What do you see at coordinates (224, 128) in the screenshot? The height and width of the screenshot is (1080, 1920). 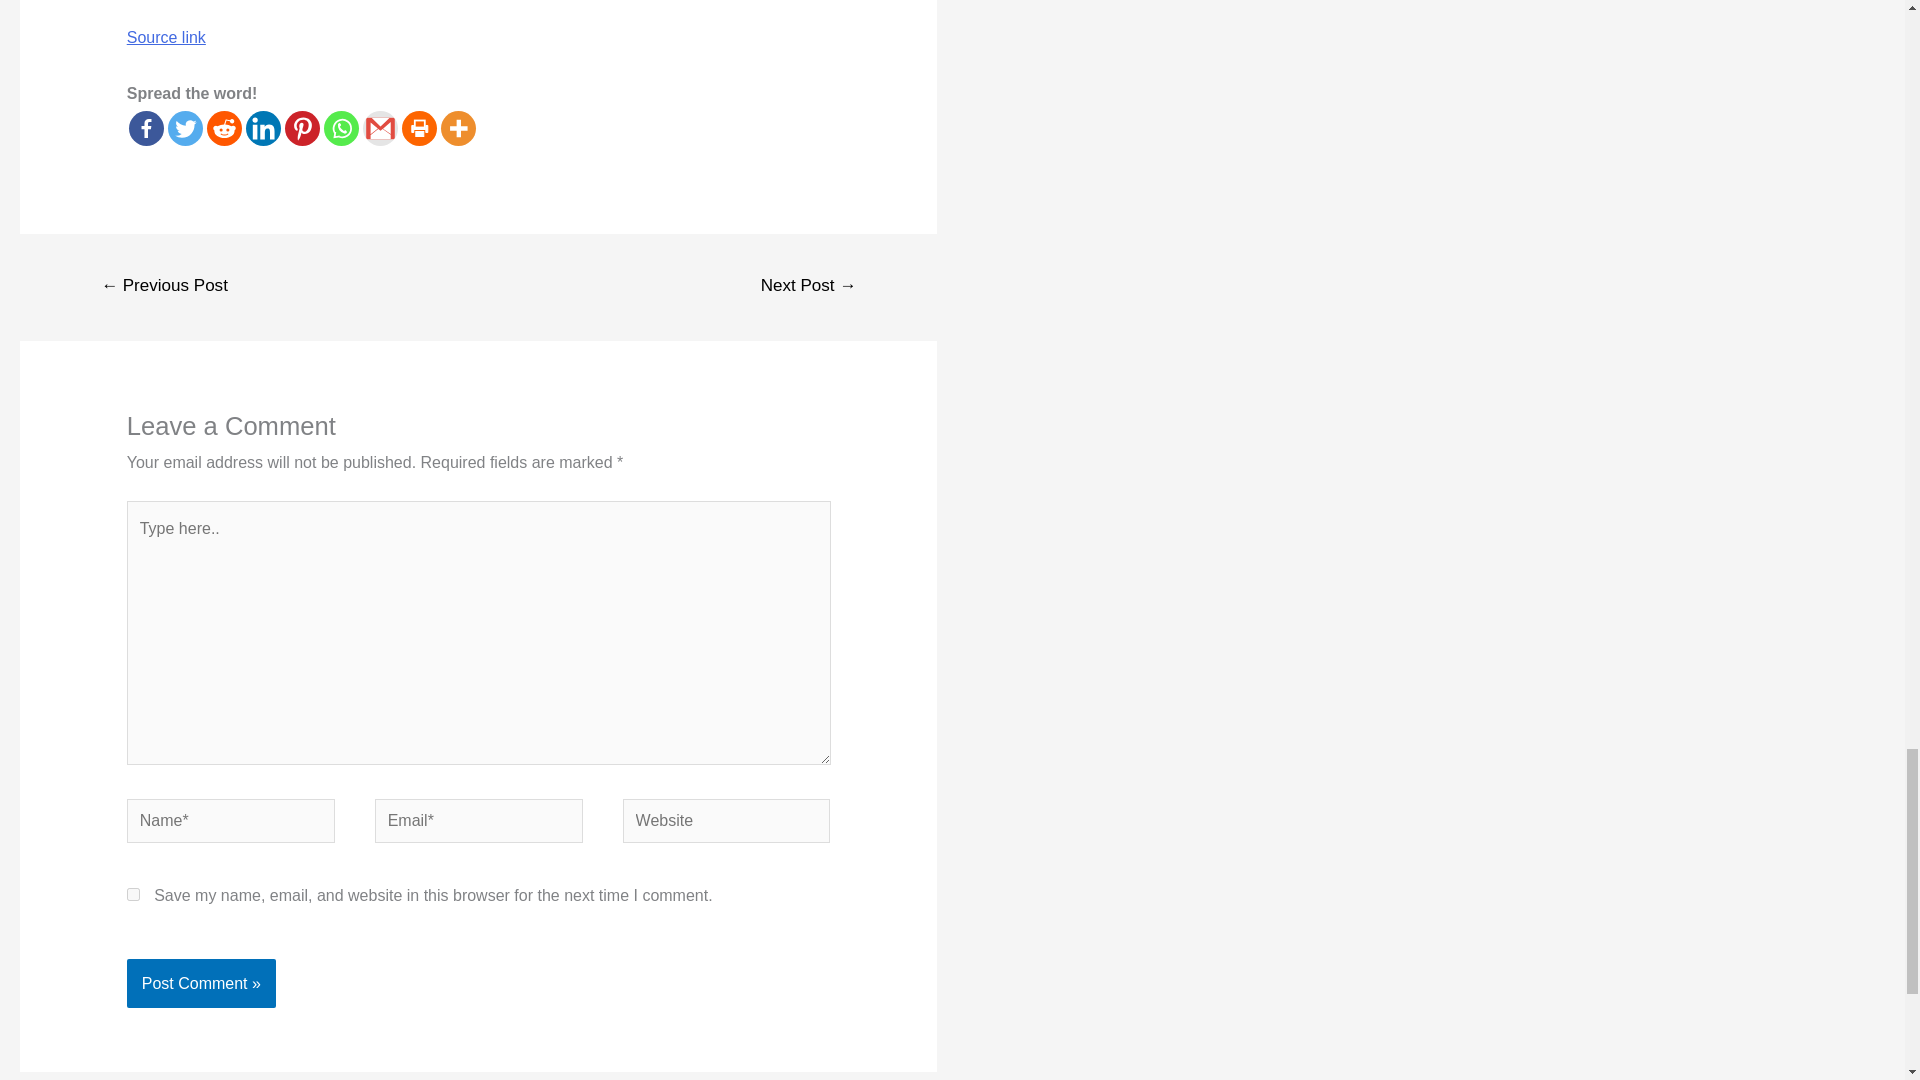 I see `Reddit` at bounding box center [224, 128].